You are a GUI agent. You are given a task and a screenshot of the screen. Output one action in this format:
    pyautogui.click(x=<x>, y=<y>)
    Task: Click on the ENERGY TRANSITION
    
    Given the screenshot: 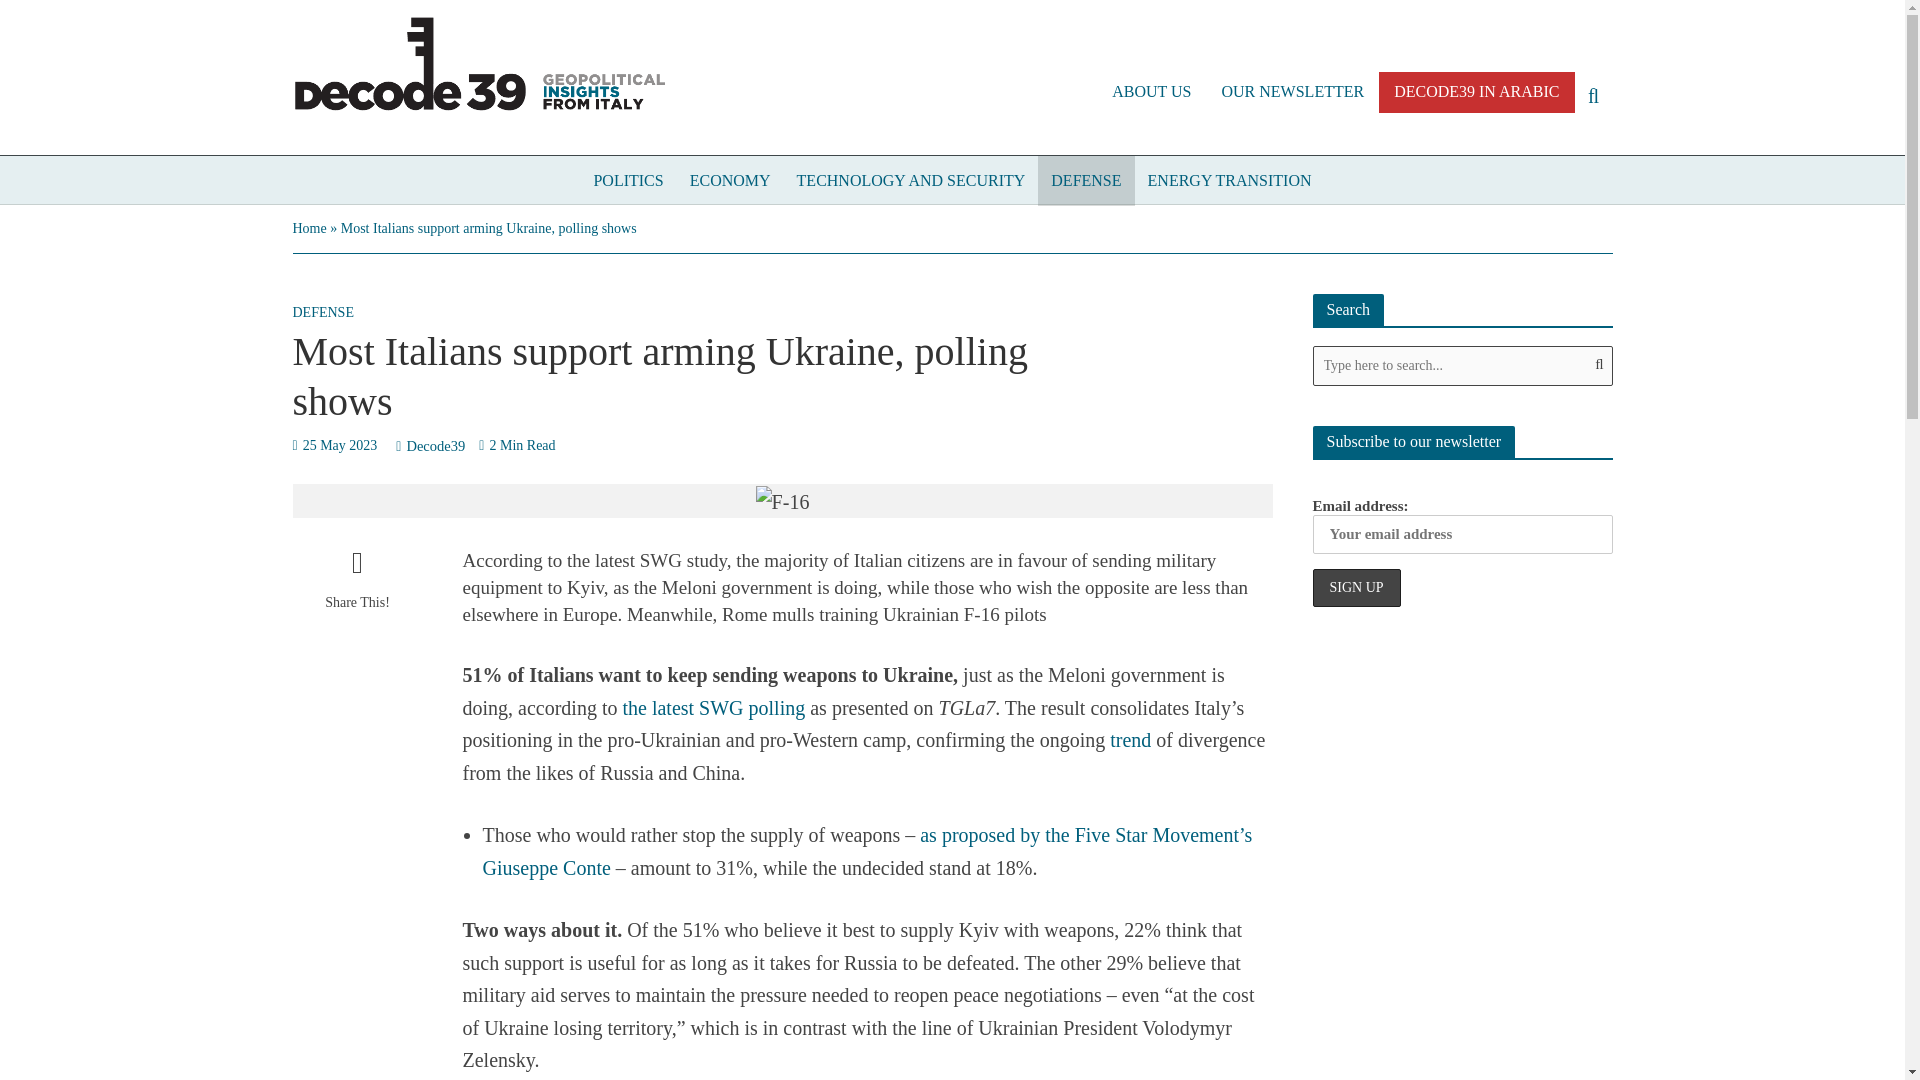 What is the action you would take?
    pyautogui.click(x=1229, y=180)
    